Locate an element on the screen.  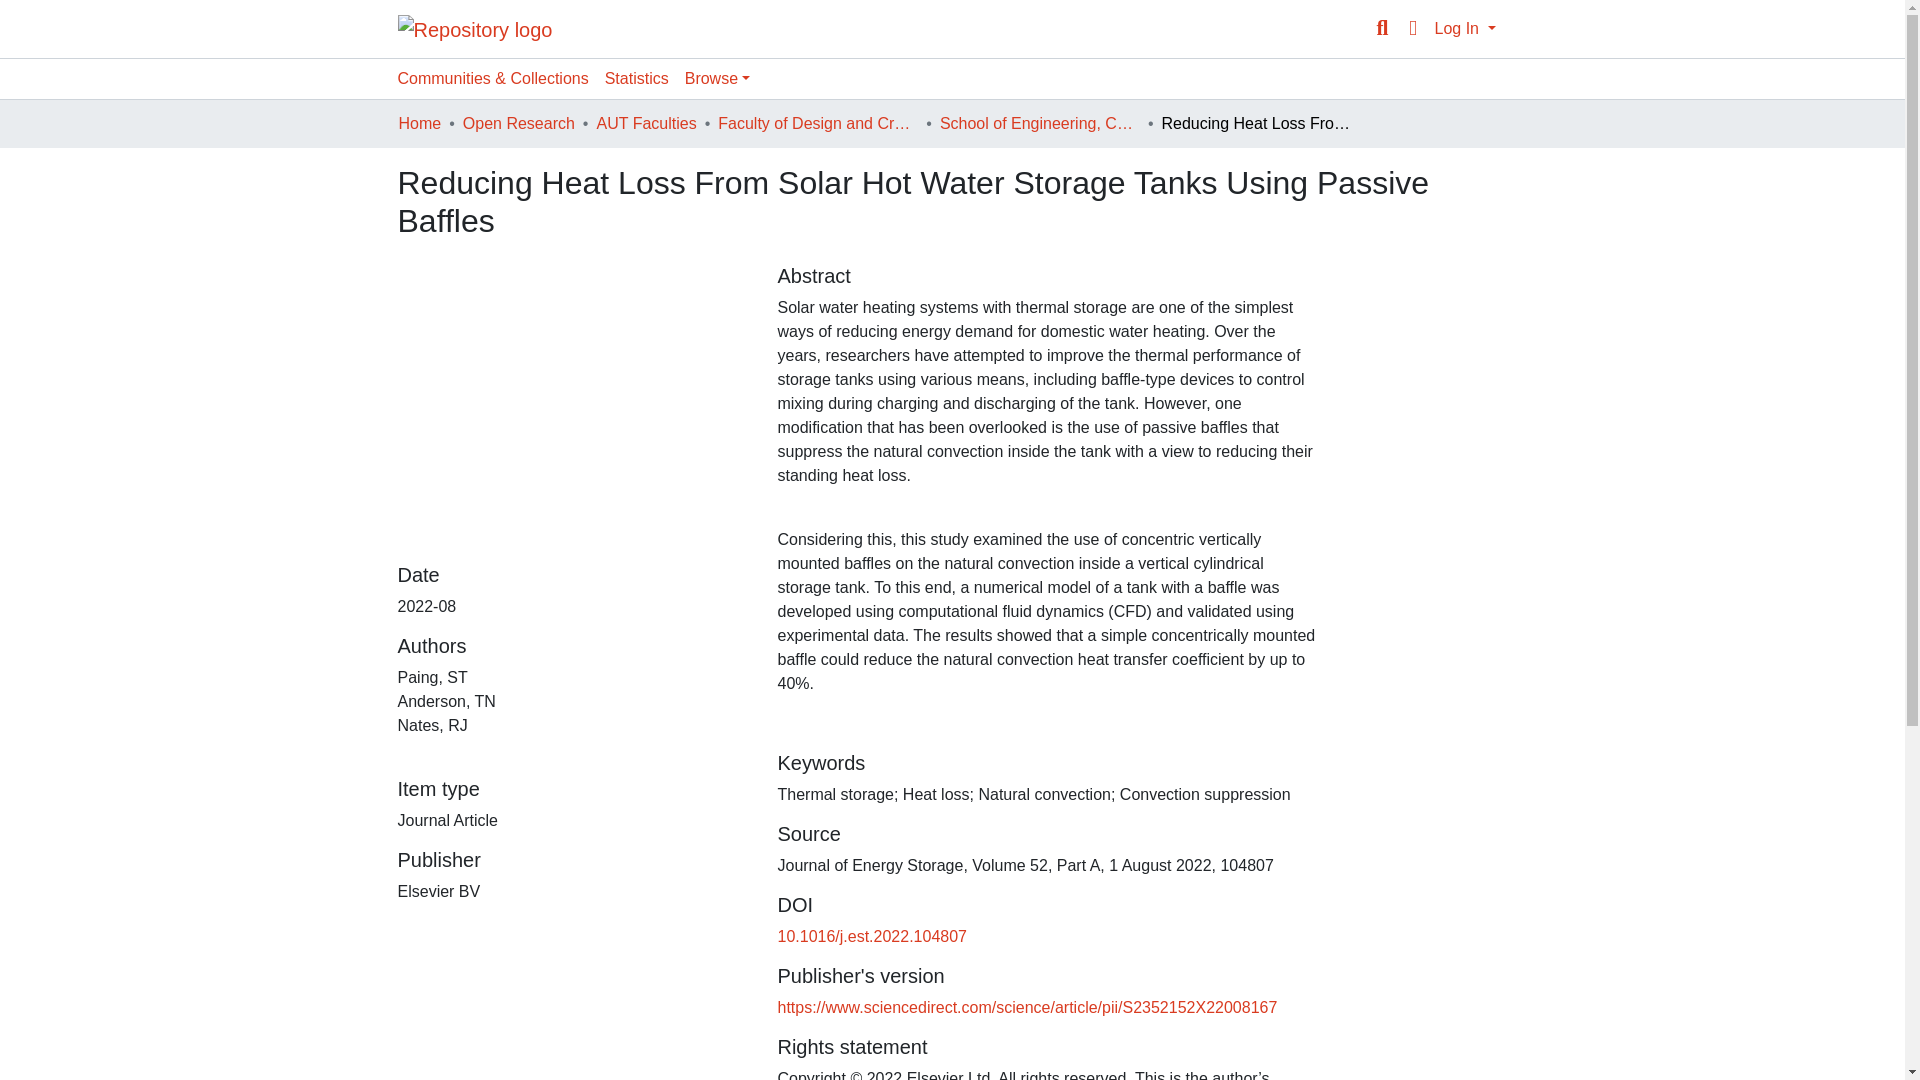
Home is located at coordinates (419, 124).